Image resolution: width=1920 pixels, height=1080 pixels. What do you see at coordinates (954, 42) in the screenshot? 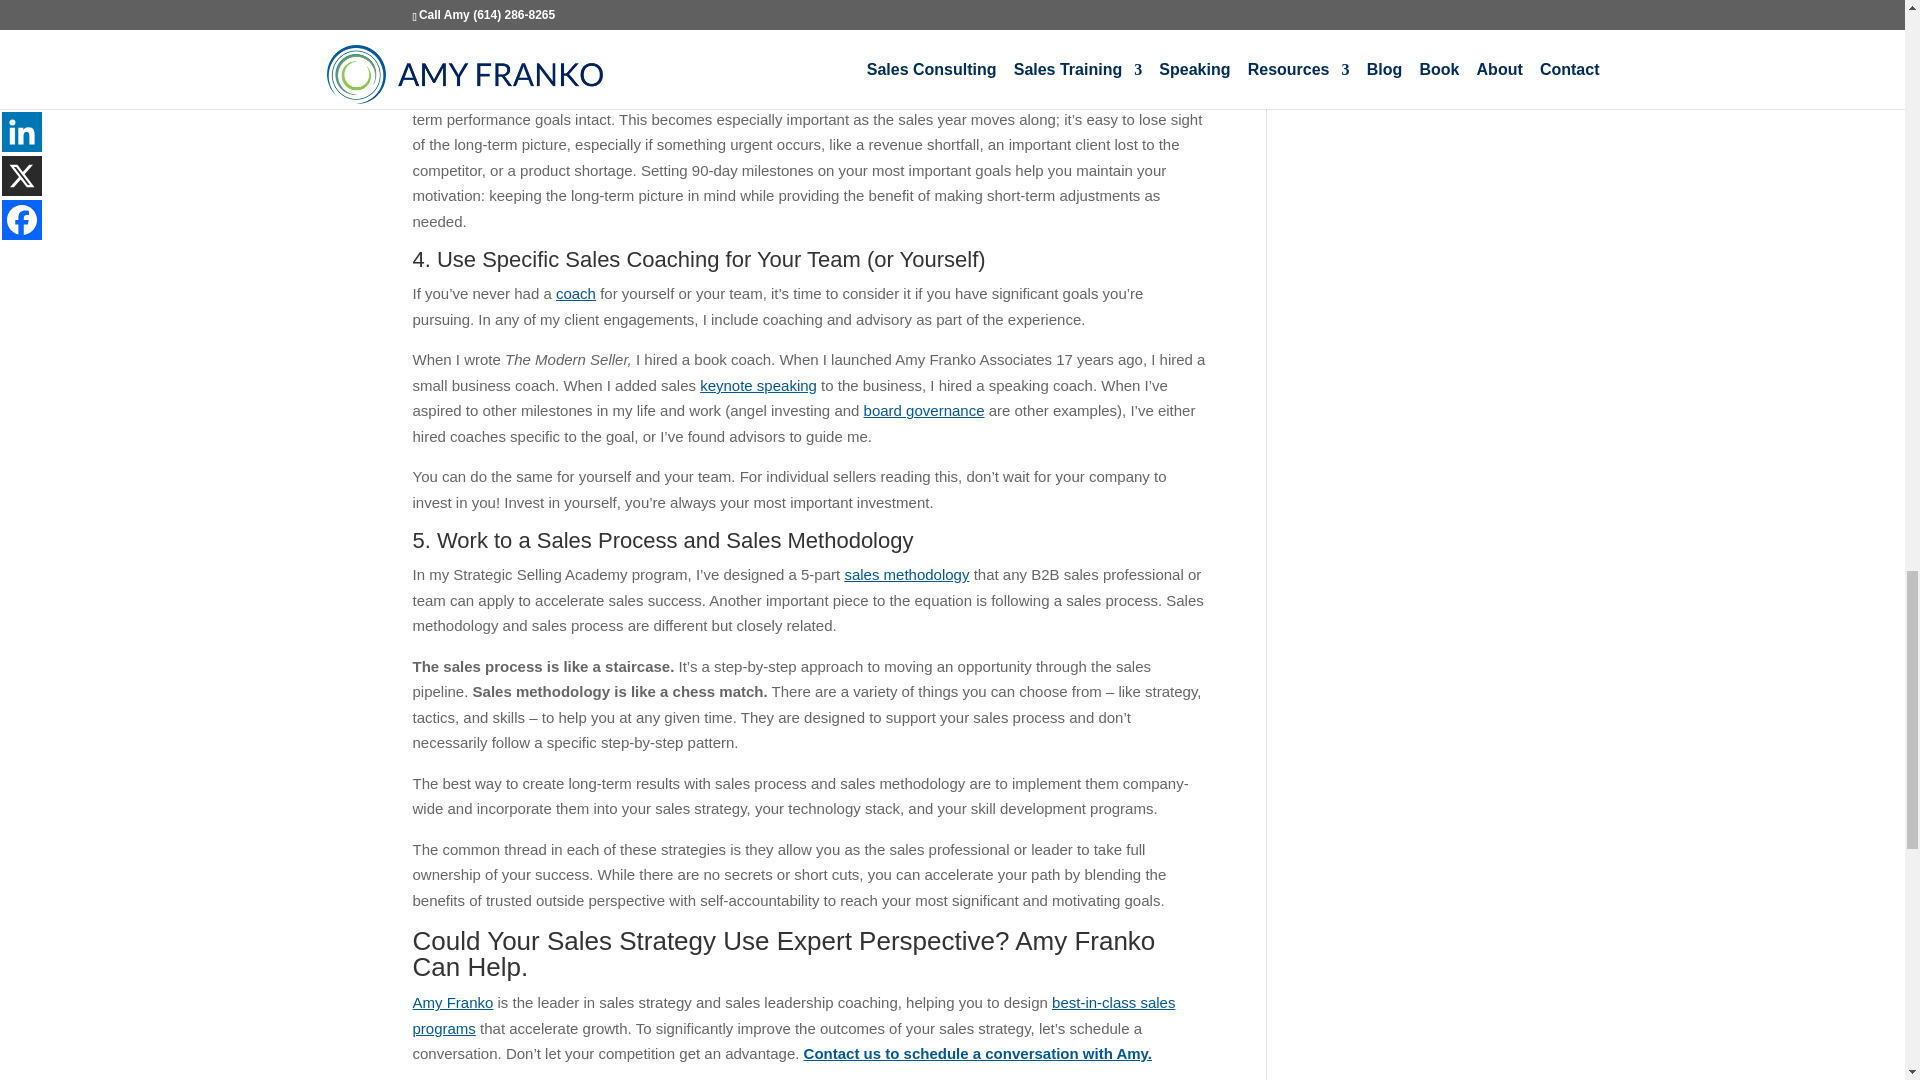
I see `The Modern Seller` at bounding box center [954, 42].